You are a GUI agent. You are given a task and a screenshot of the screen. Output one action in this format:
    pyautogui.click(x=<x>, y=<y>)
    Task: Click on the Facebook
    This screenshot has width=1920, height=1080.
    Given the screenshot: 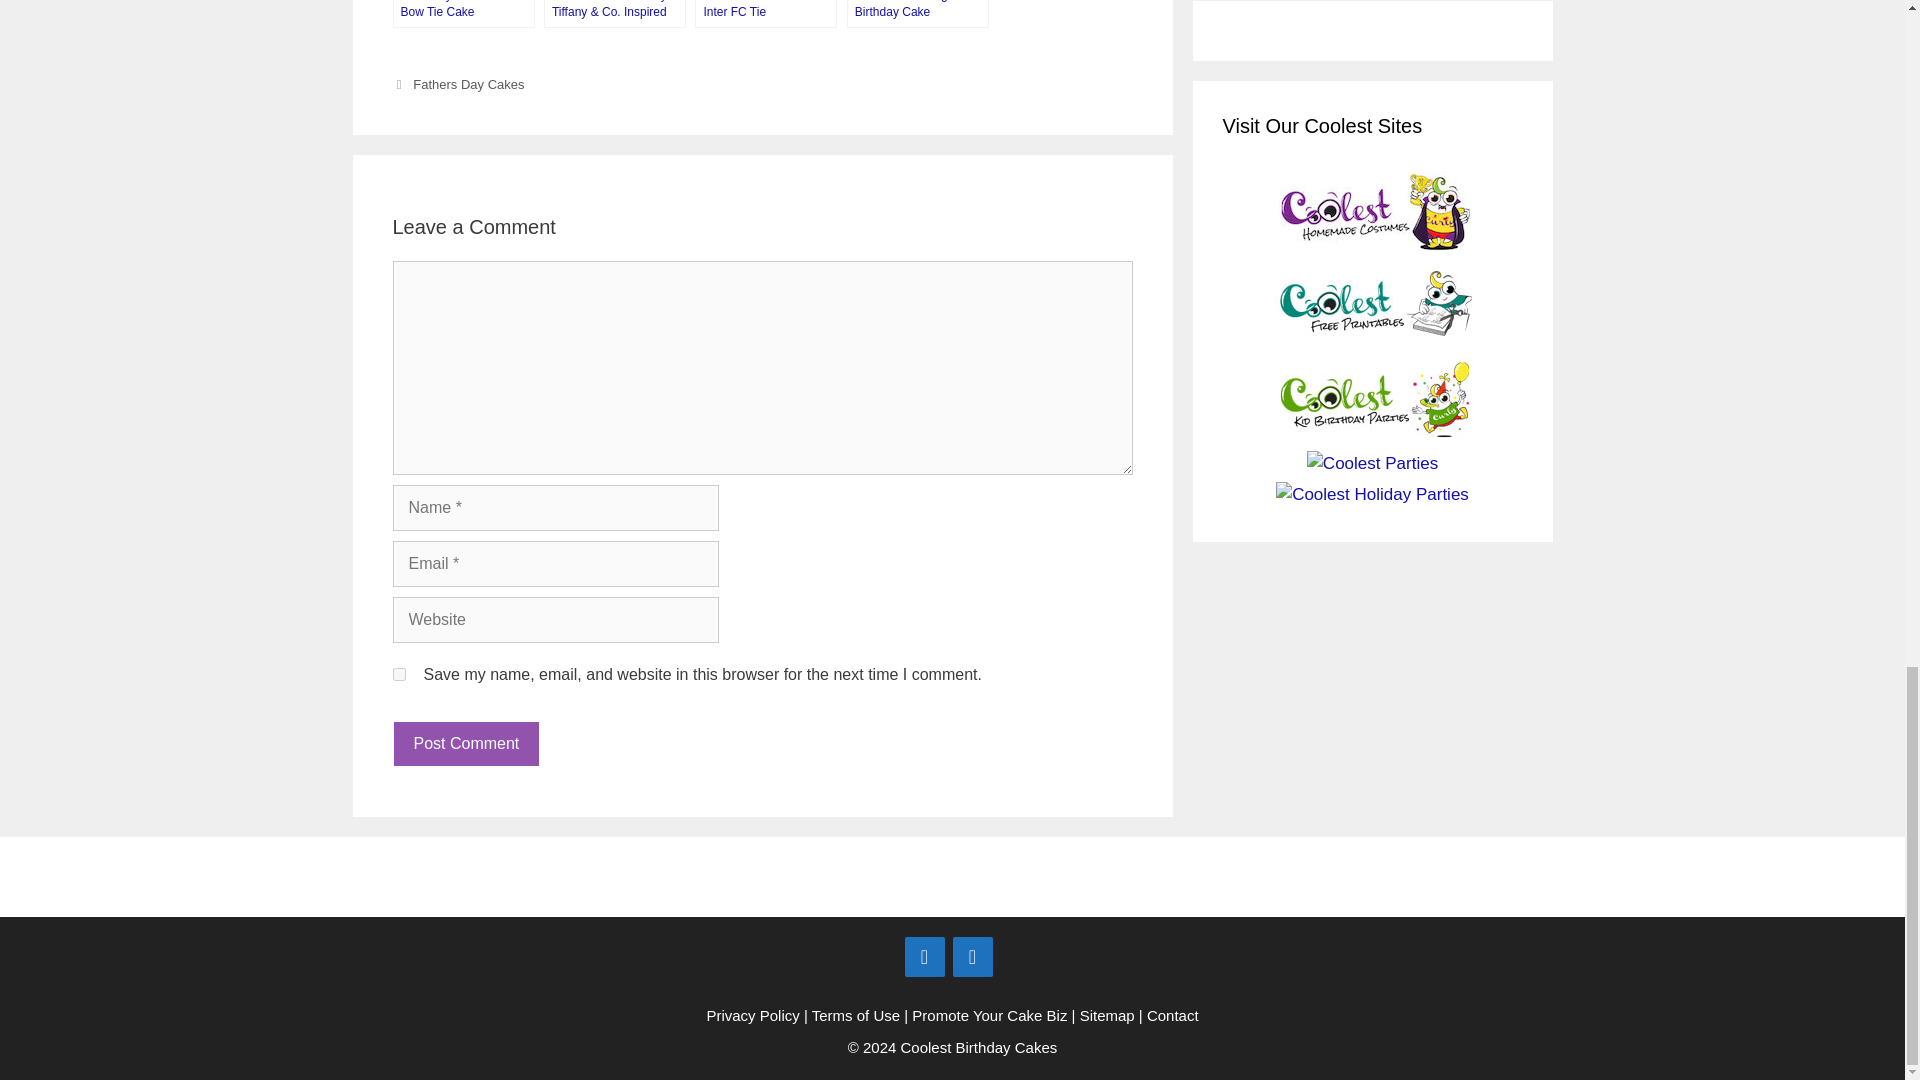 What is the action you would take?
    pyautogui.click(x=924, y=957)
    